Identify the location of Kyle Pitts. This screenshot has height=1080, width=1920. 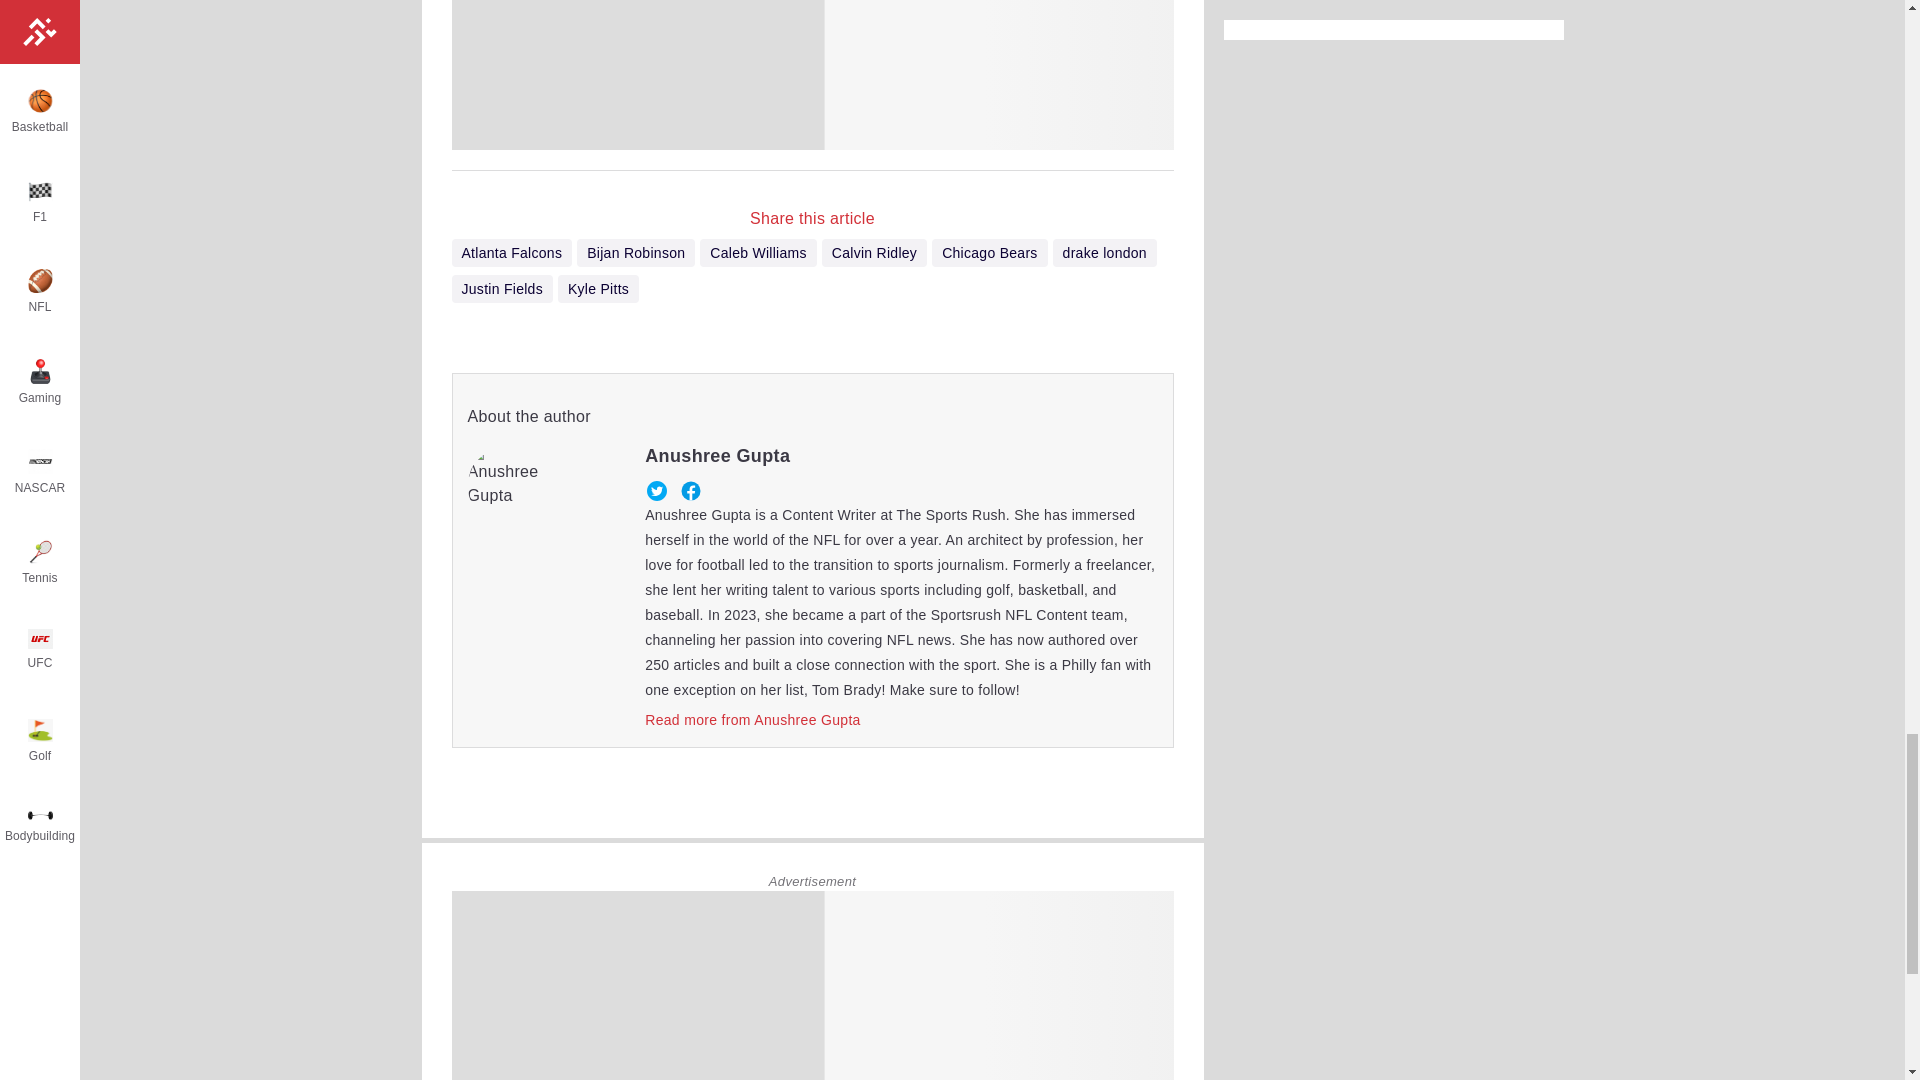
(598, 289).